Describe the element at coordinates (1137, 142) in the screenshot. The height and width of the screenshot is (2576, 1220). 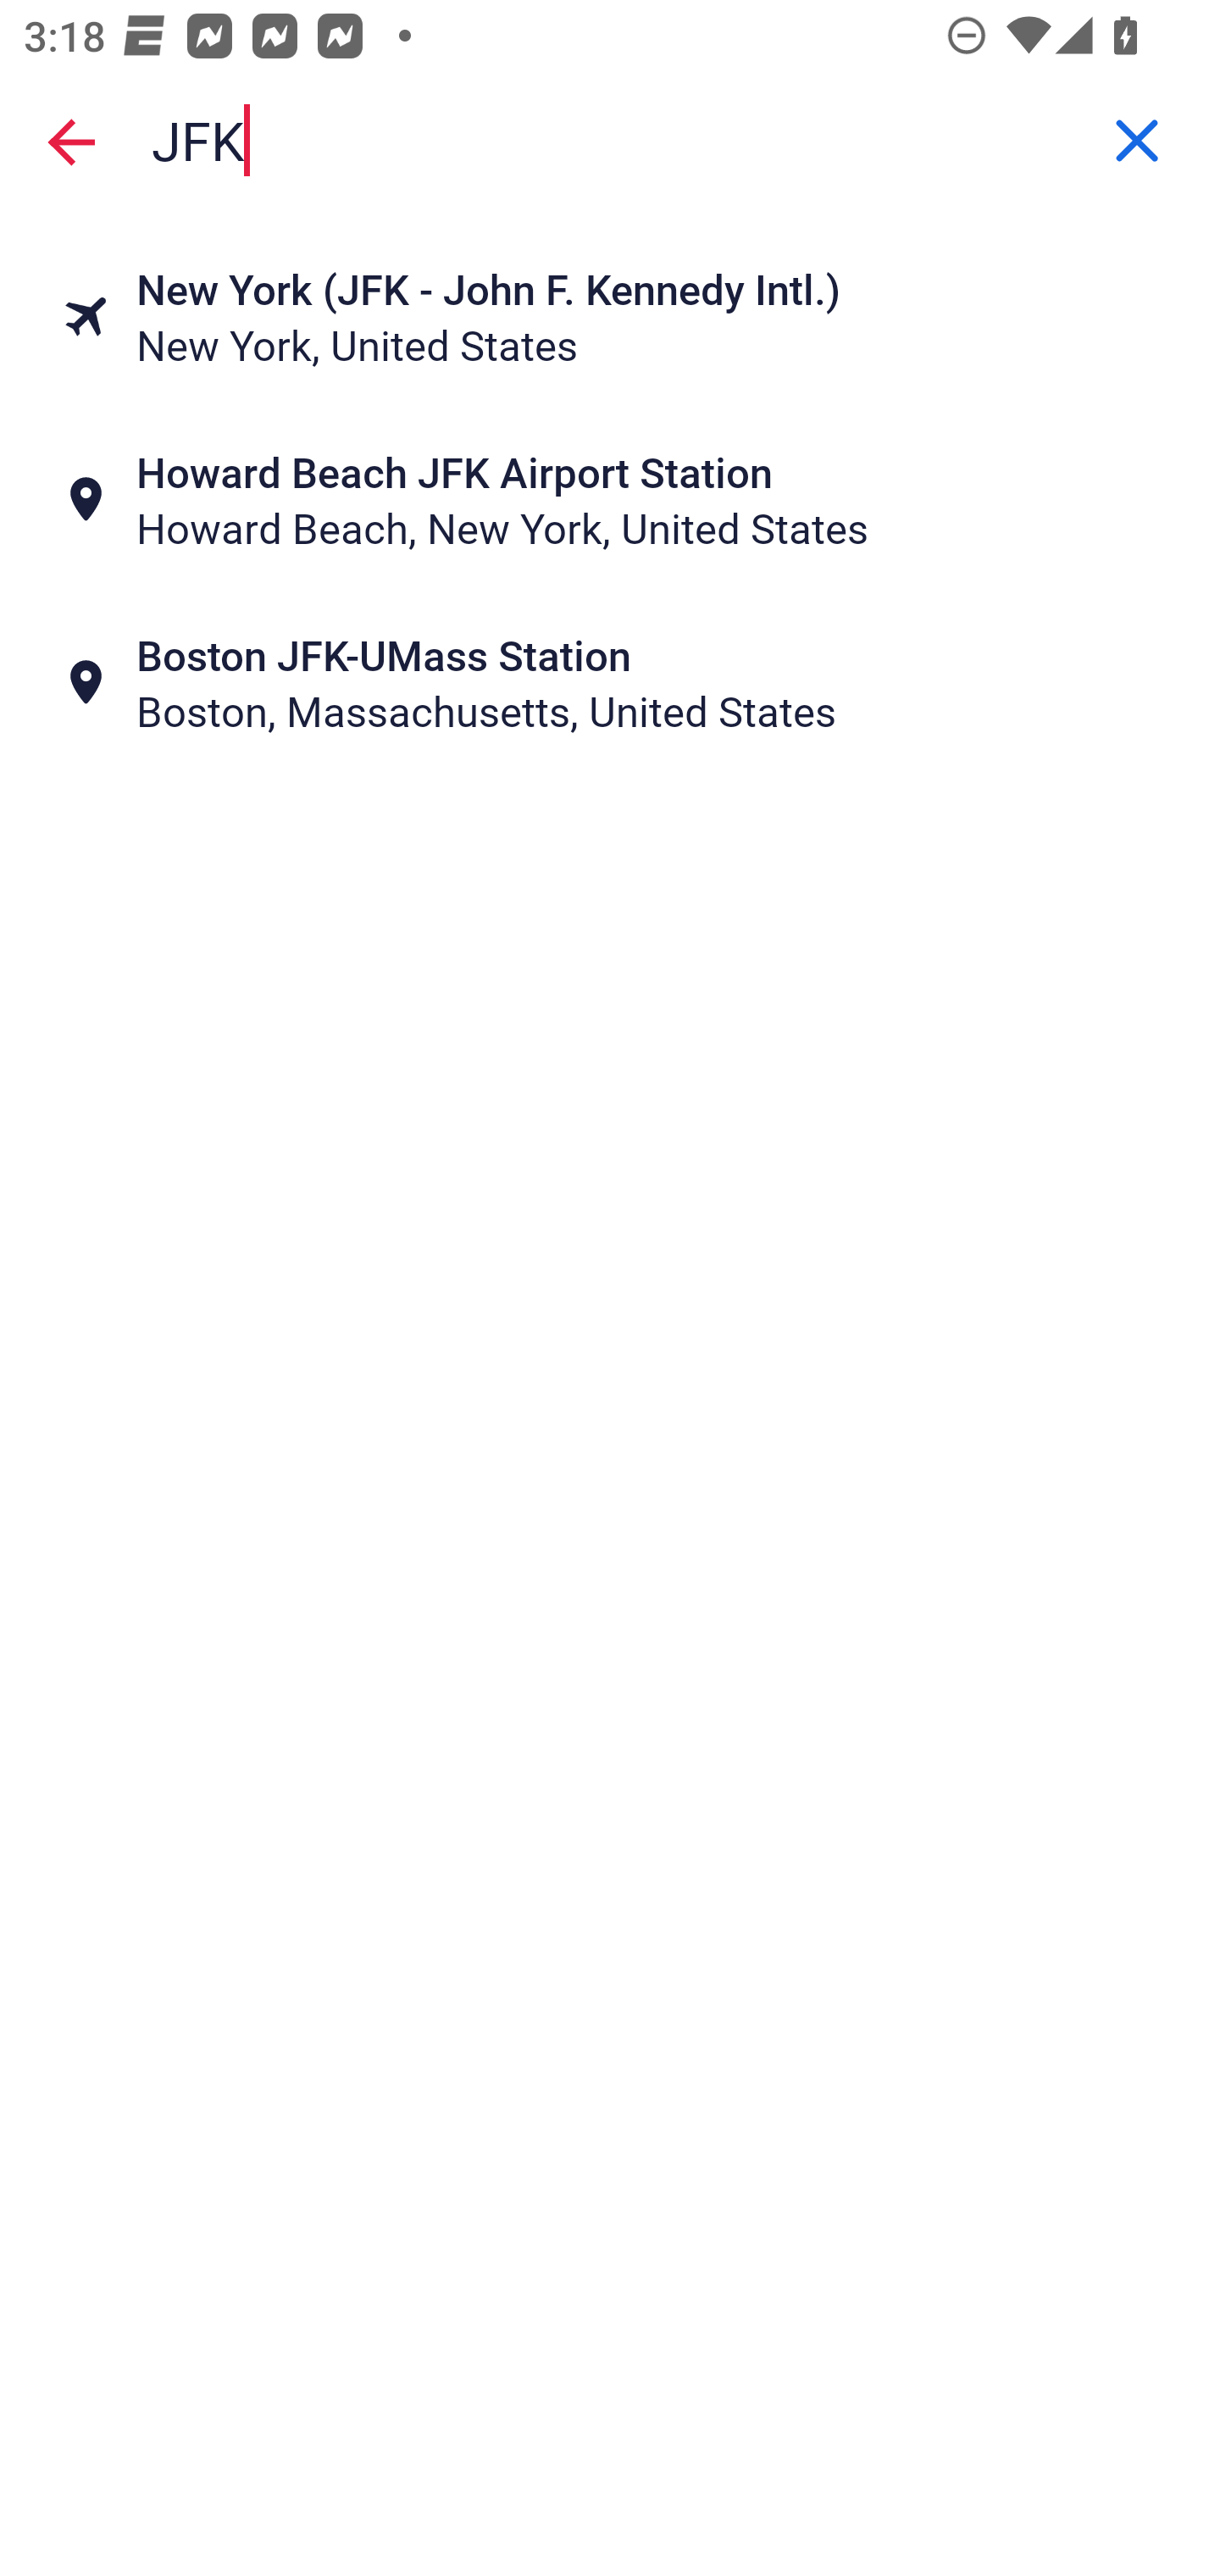
I see `Clear Drop-off` at that location.